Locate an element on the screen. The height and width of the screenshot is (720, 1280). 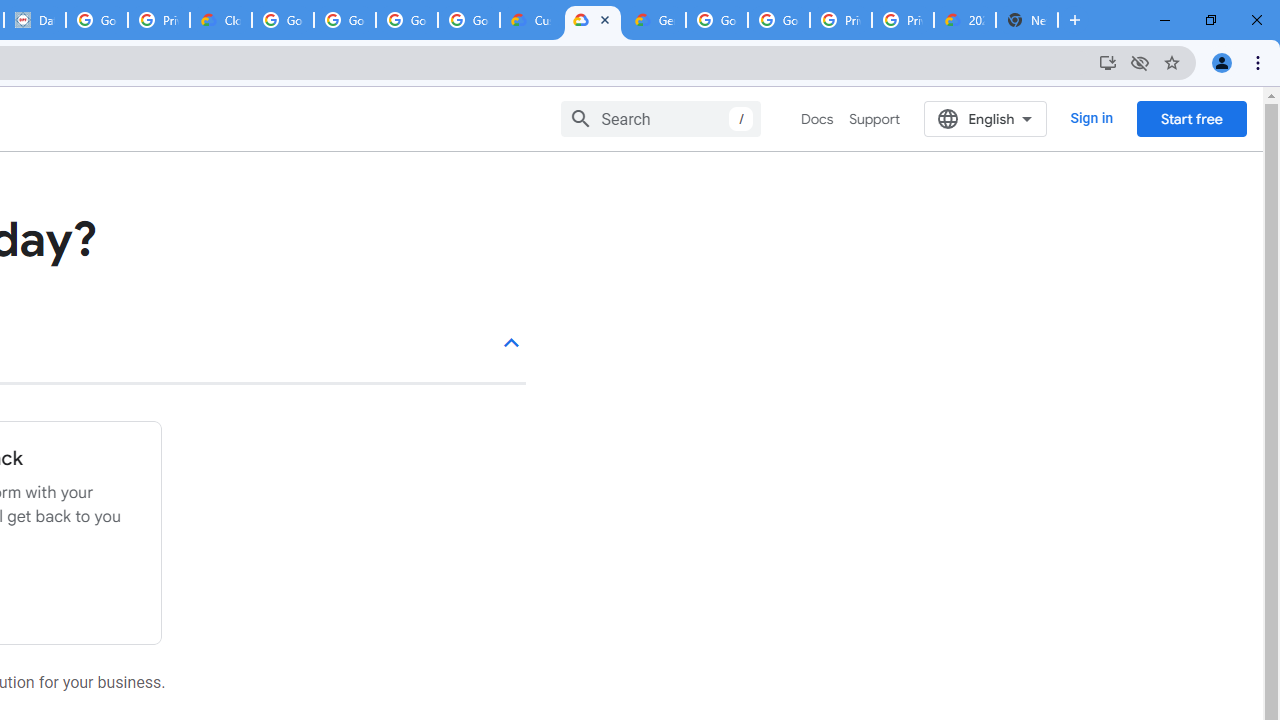
Gemini for Business and Developers | Google Cloud is located at coordinates (654, 20).